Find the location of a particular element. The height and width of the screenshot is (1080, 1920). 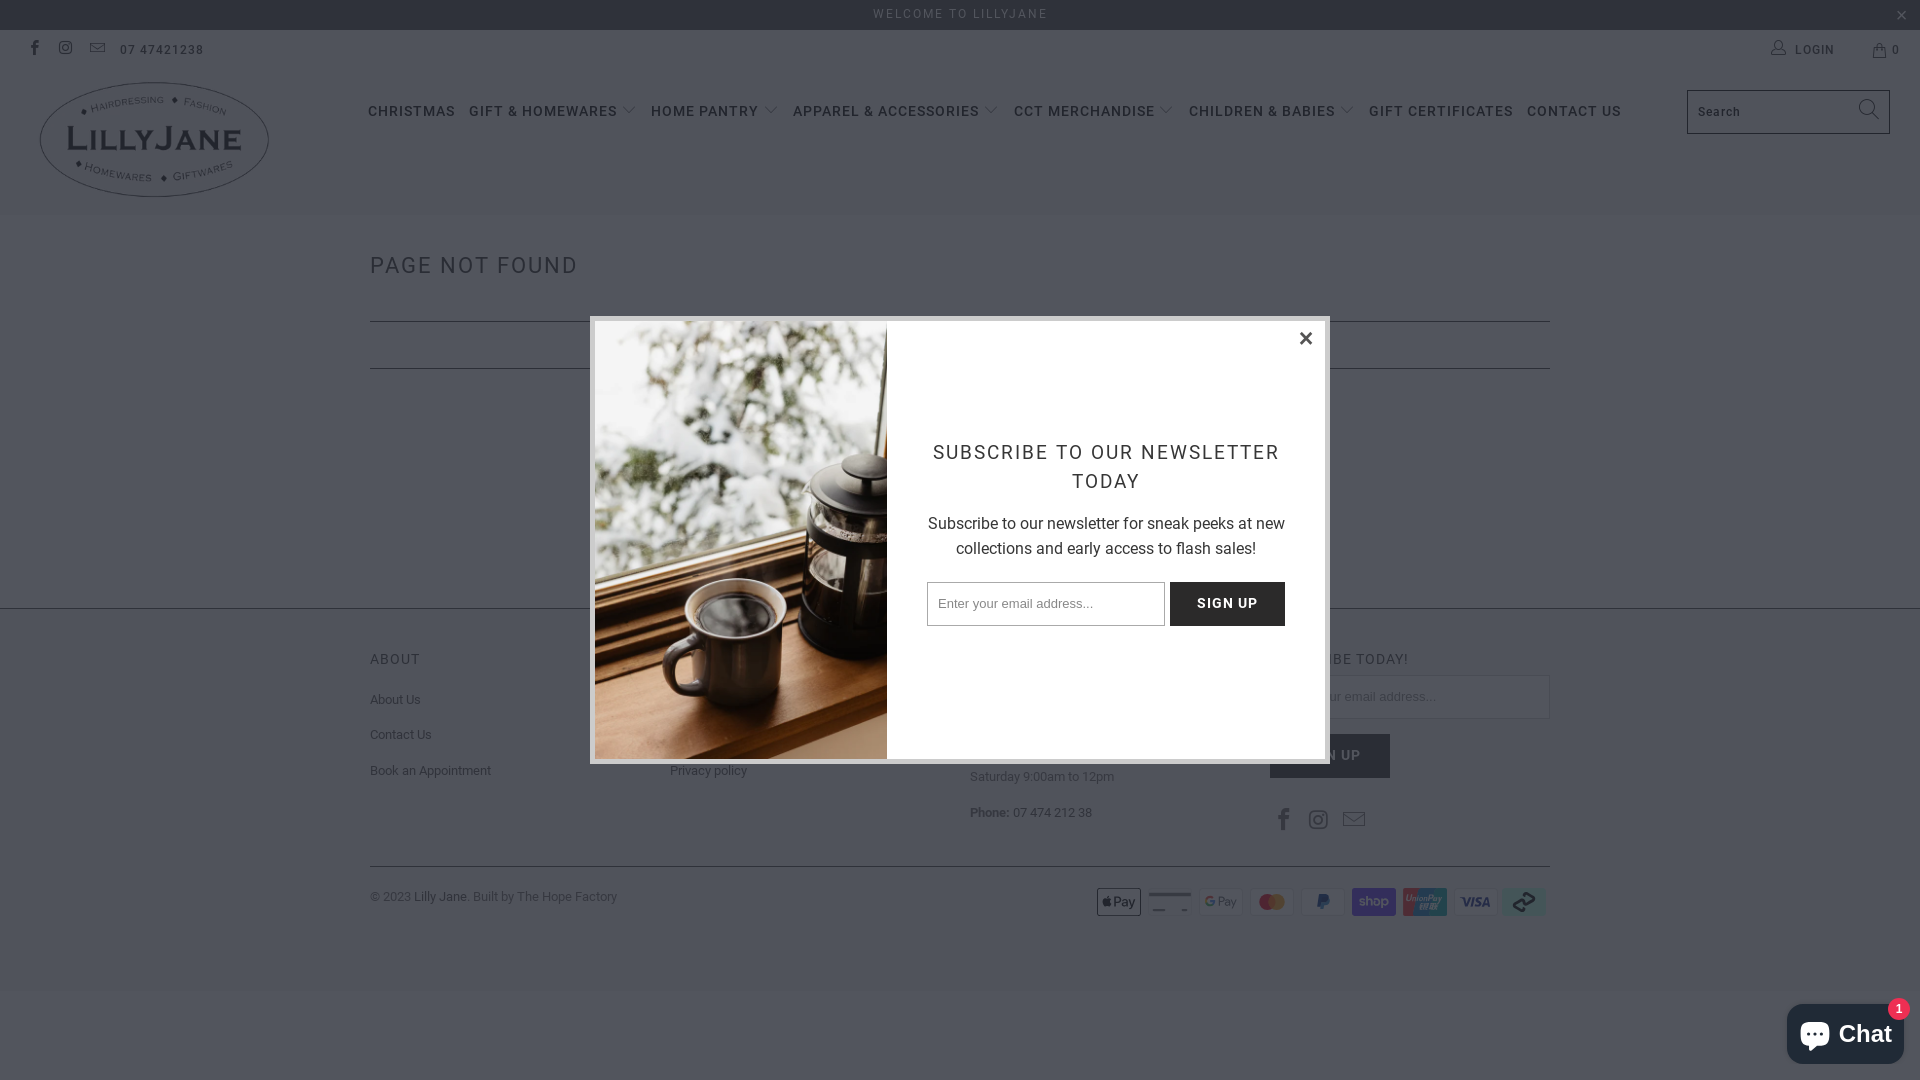

About Us is located at coordinates (396, 700).